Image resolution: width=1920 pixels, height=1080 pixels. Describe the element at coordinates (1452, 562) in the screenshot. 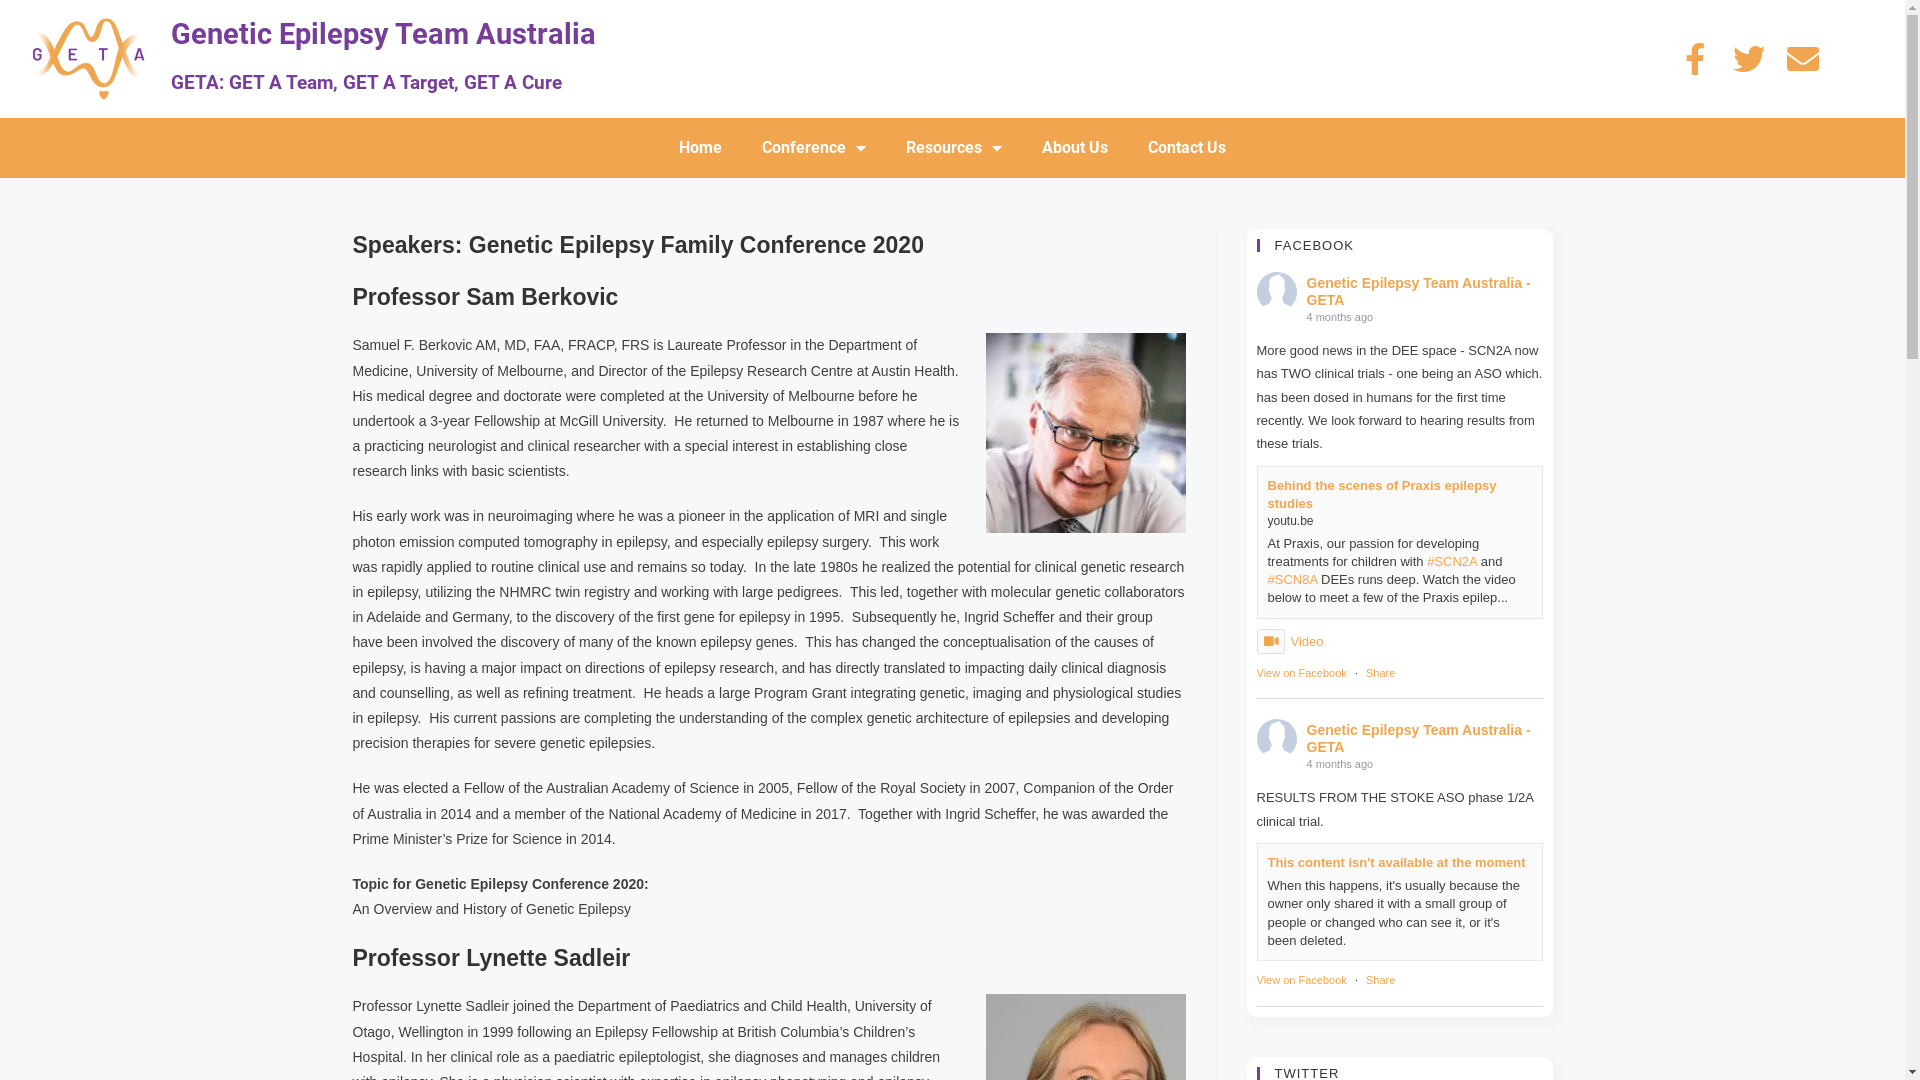

I see `#SCN2A` at that location.